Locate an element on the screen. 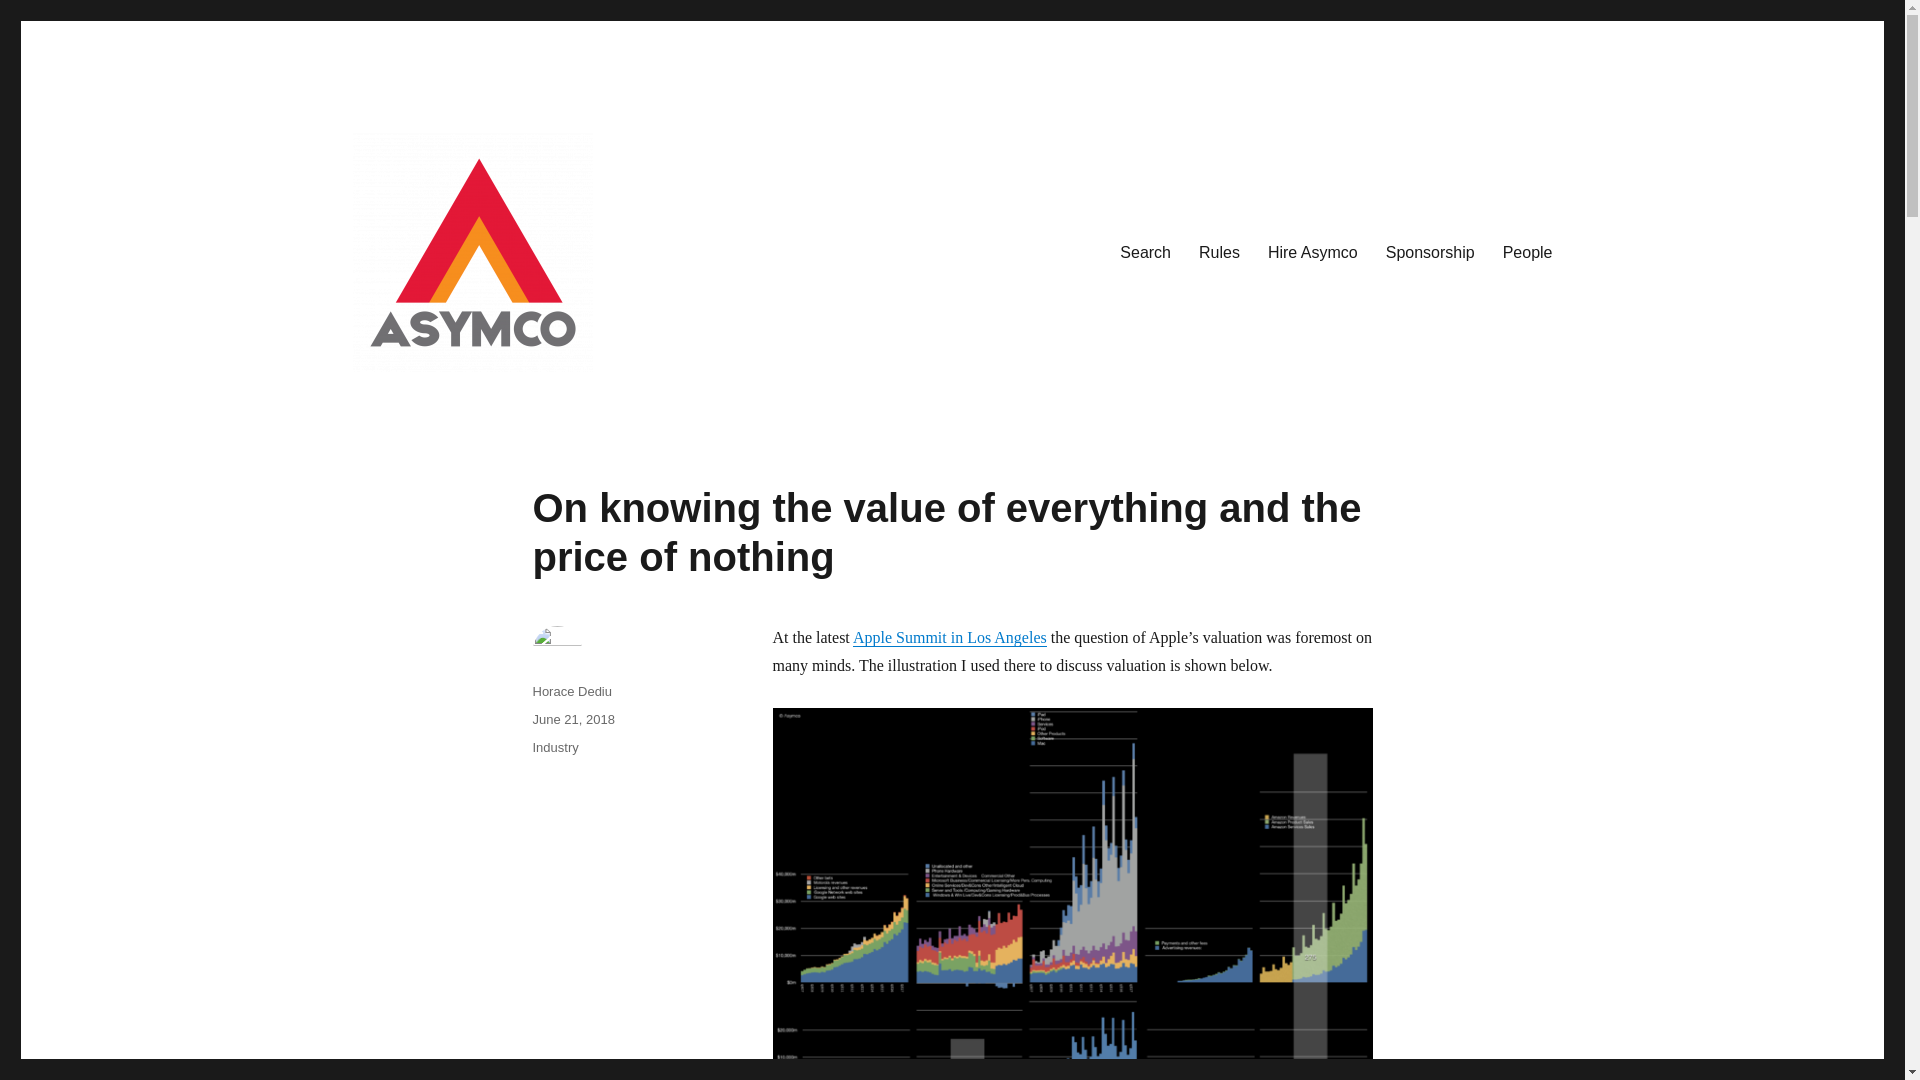  Search is located at coordinates (1144, 253).